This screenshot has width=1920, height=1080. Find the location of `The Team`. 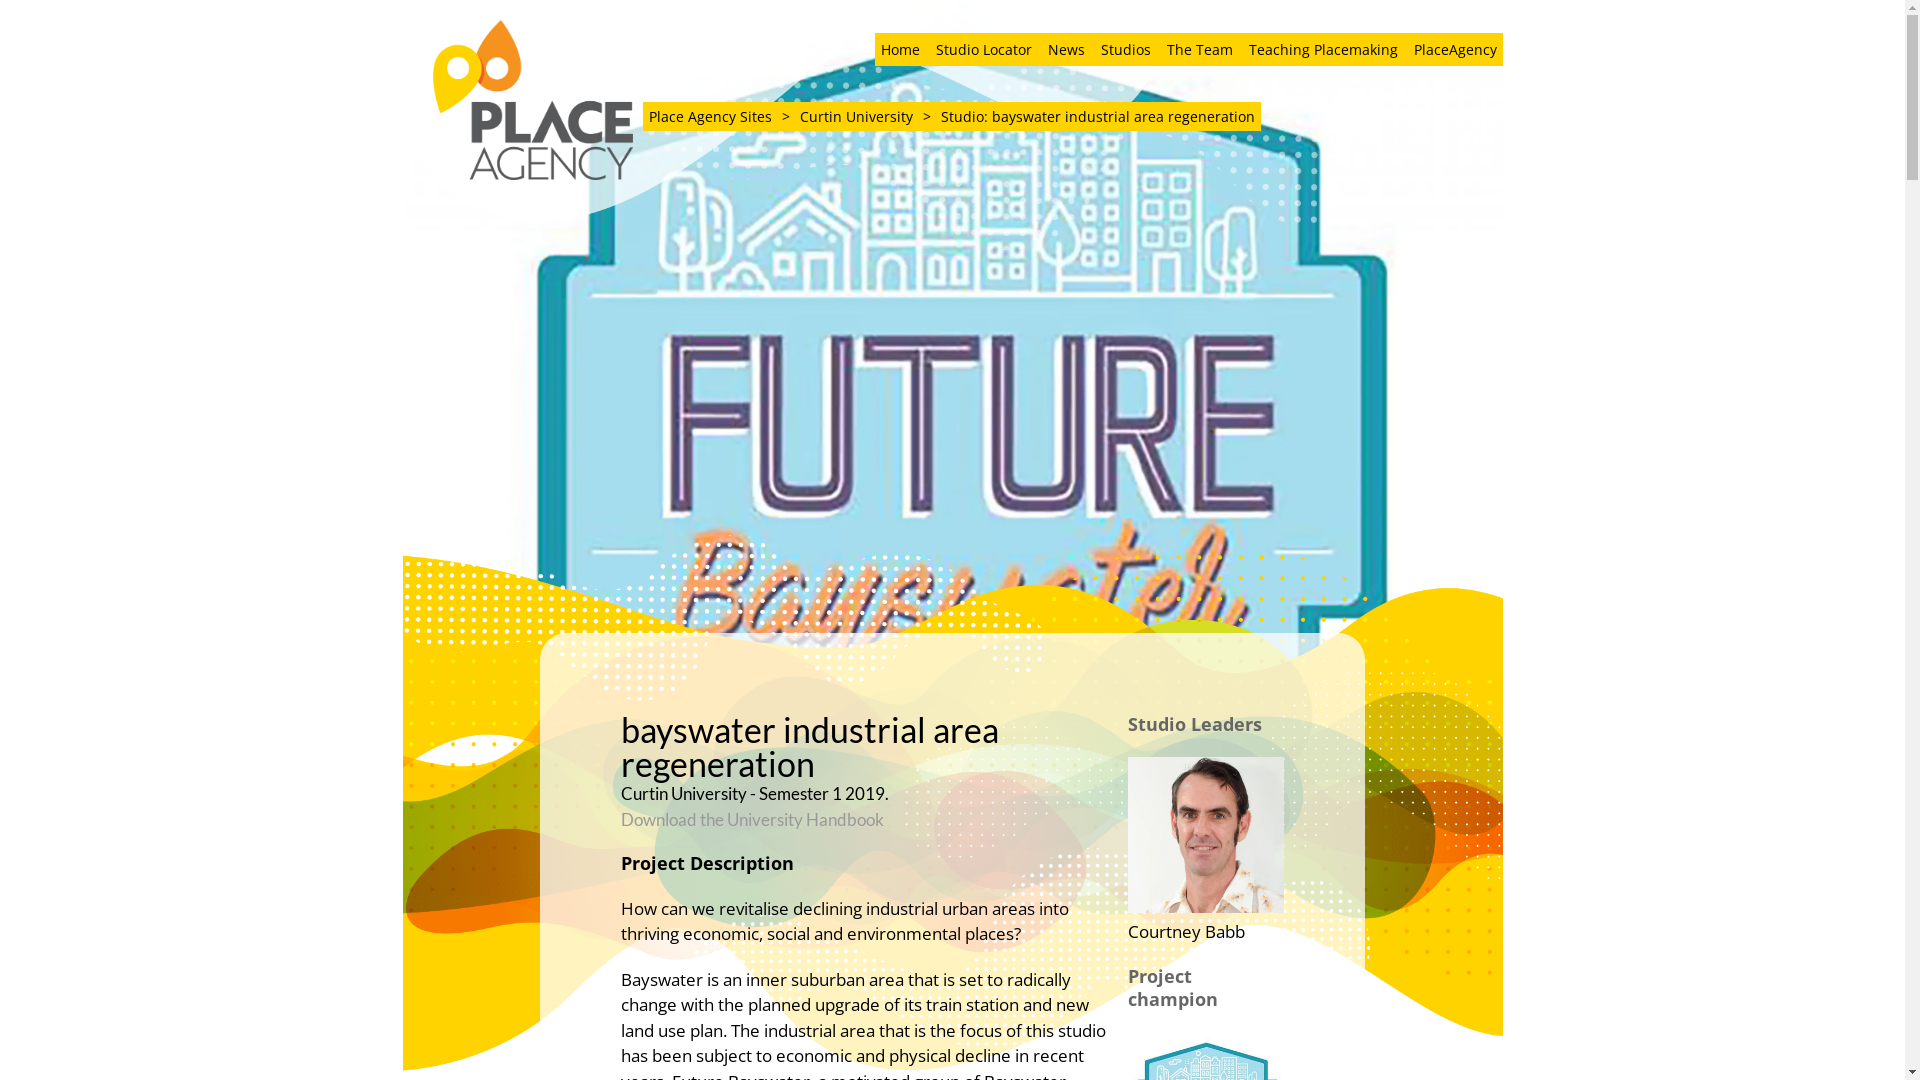

The Team is located at coordinates (1199, 50).